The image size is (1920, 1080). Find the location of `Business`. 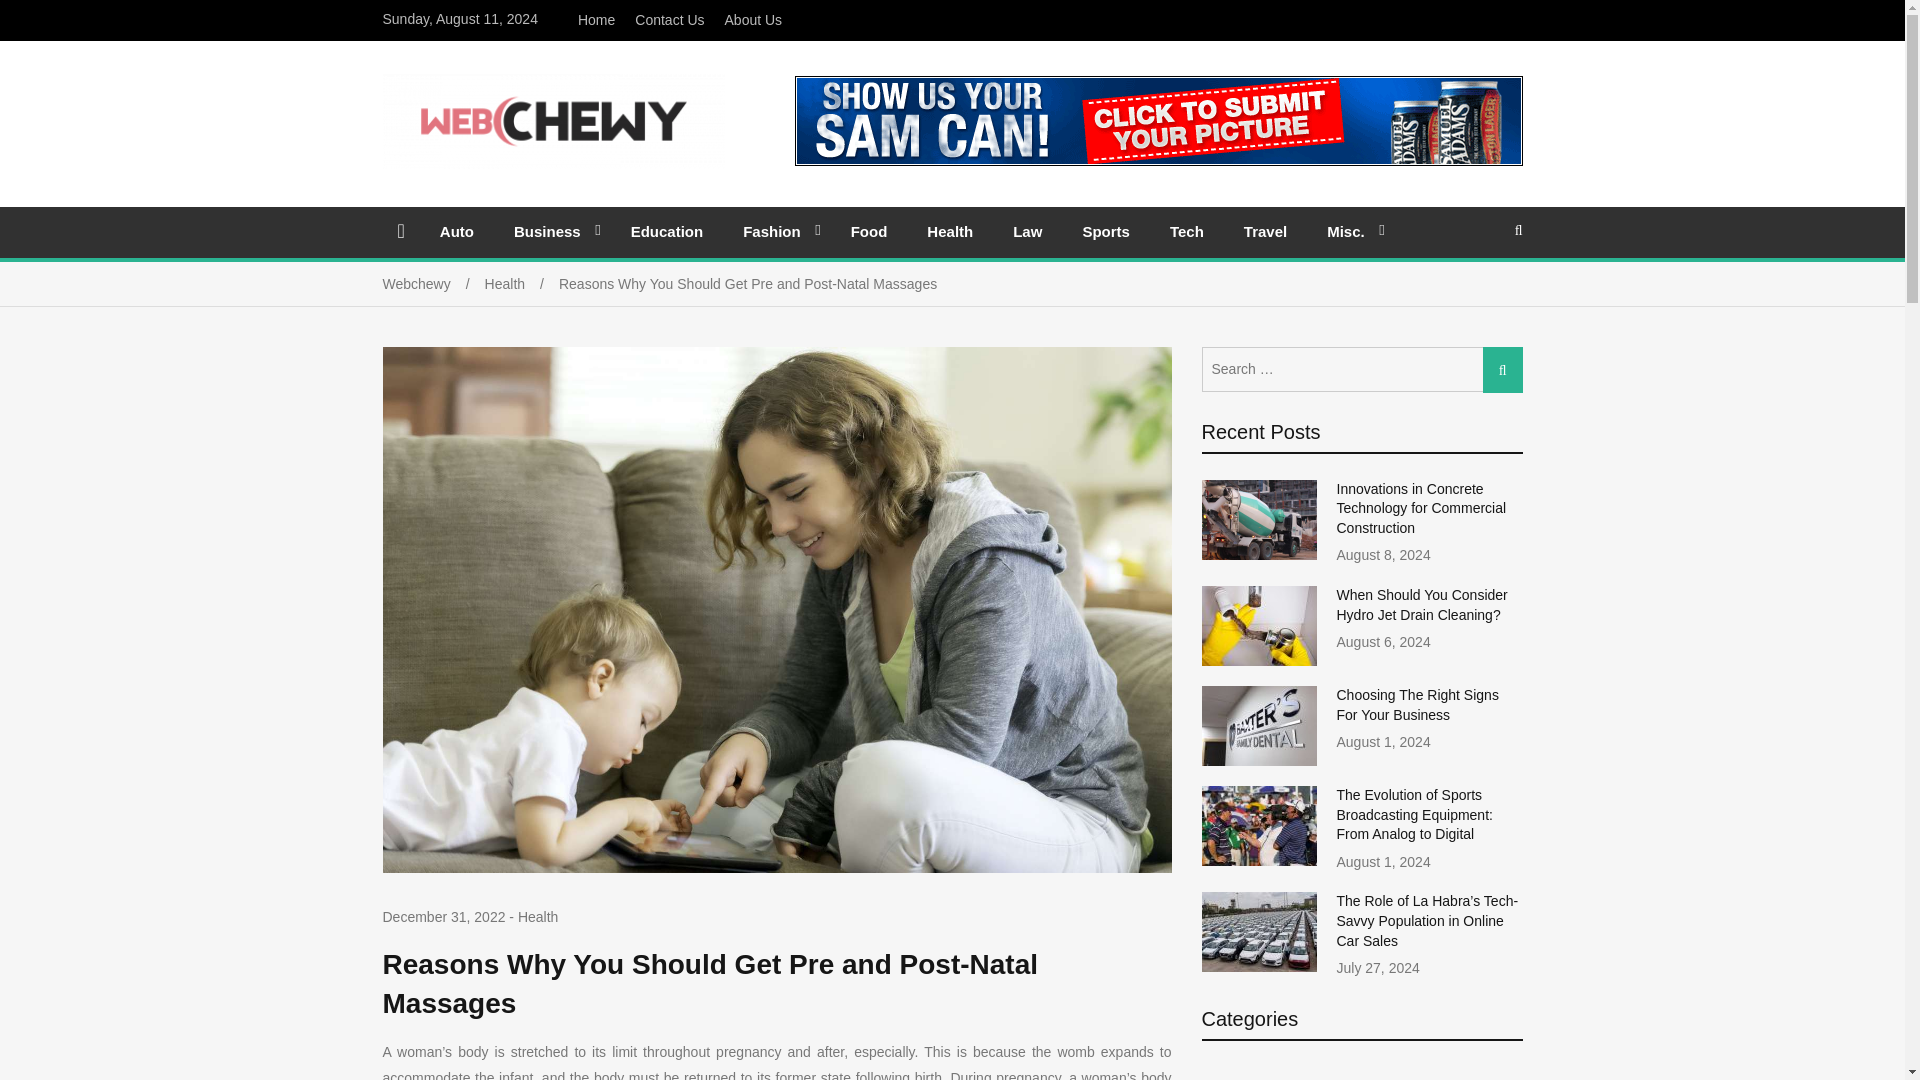

Business is located at coordinates (552, 231).